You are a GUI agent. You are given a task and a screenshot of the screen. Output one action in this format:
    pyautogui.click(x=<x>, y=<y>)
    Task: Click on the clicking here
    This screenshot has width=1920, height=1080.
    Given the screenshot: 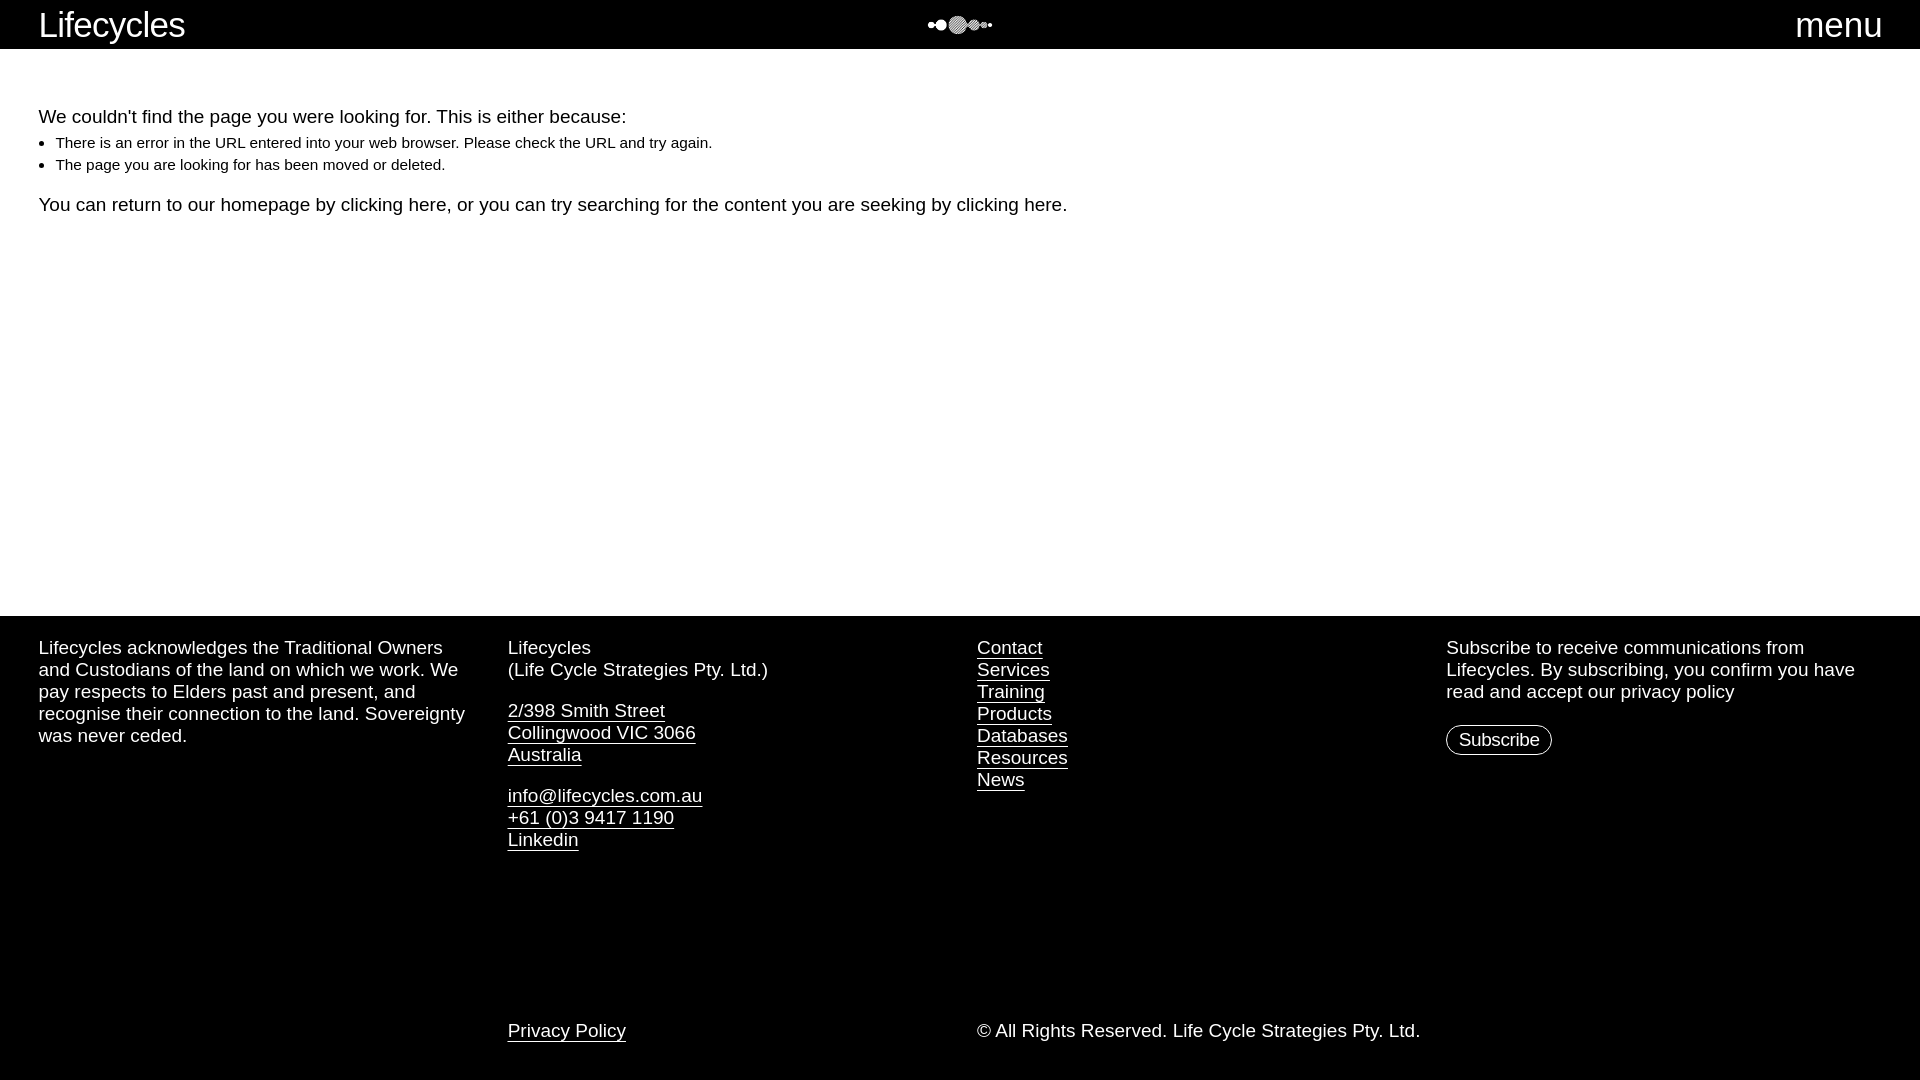 What is the action you would take?
    pyautogui.click(x=394, y=204)
    